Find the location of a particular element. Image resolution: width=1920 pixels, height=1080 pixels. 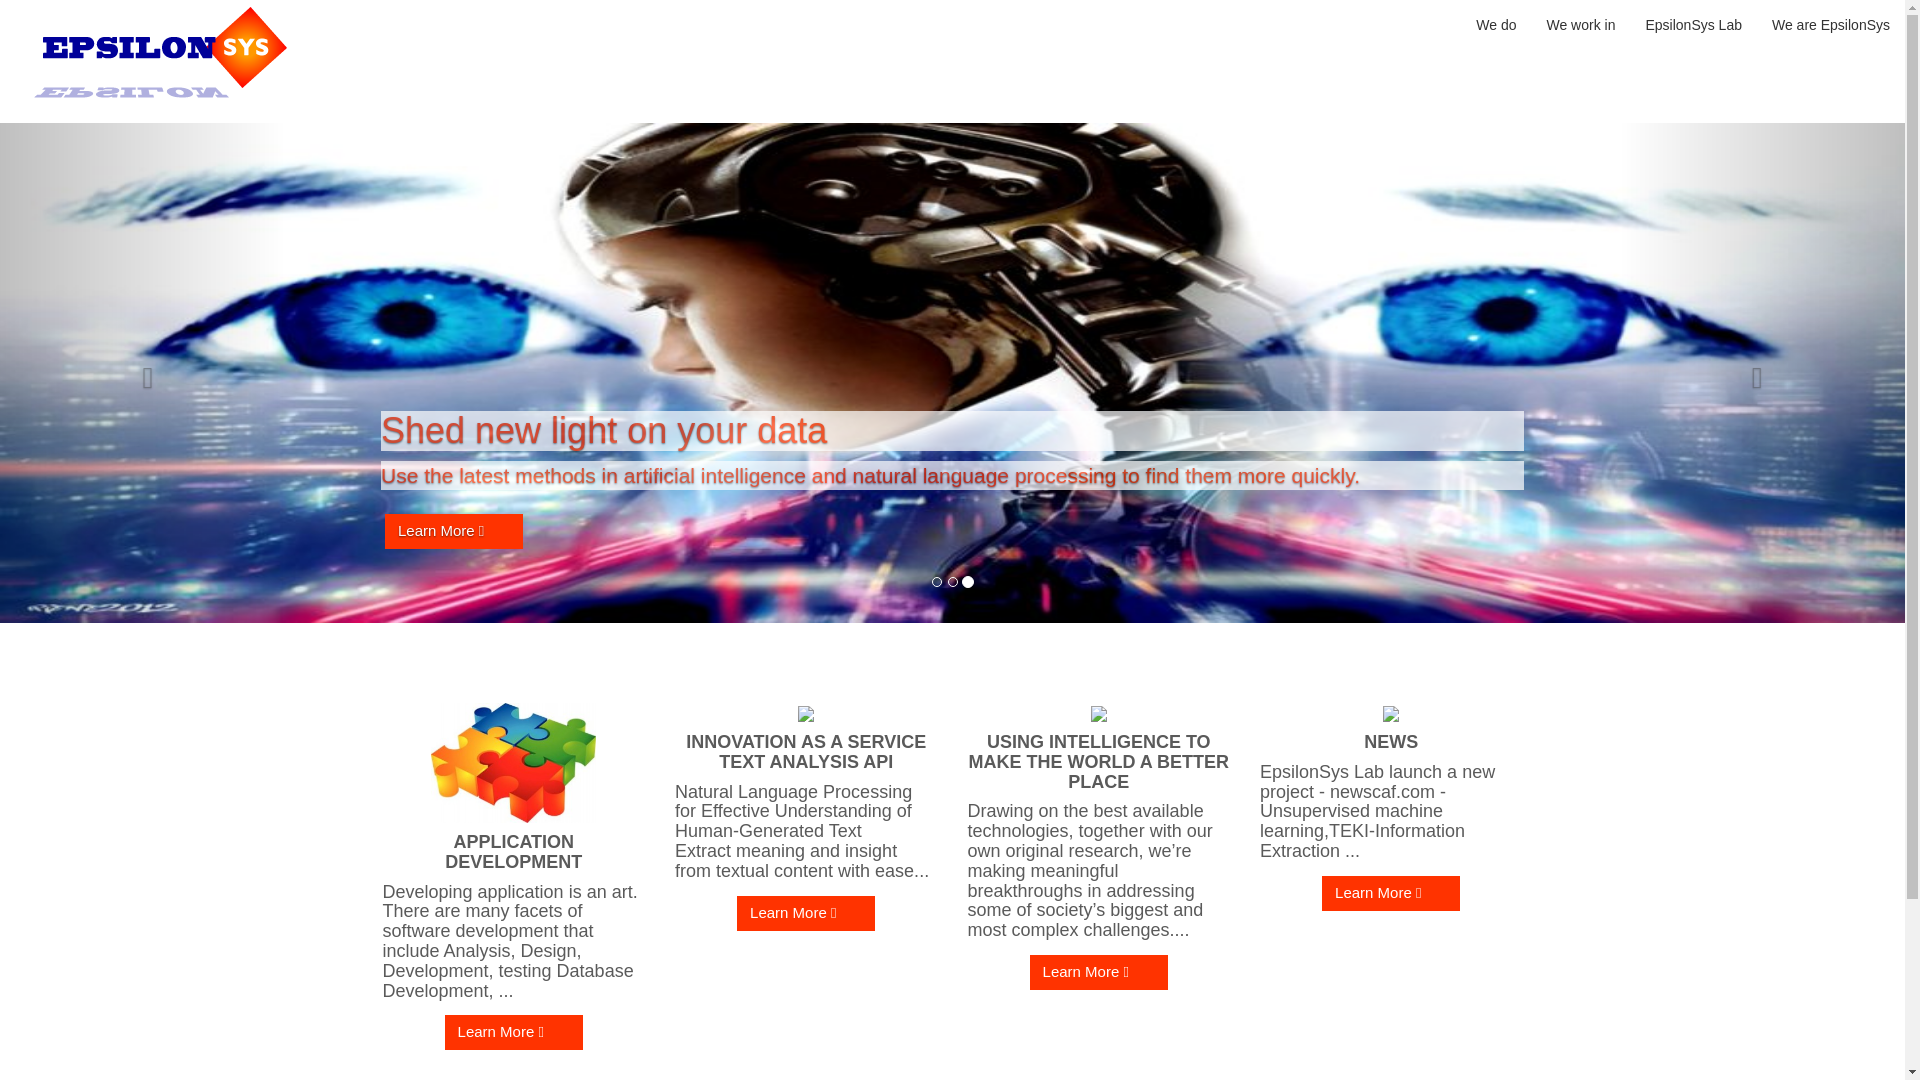

We are EpsilonSys is located at coordinates (1831, 25).